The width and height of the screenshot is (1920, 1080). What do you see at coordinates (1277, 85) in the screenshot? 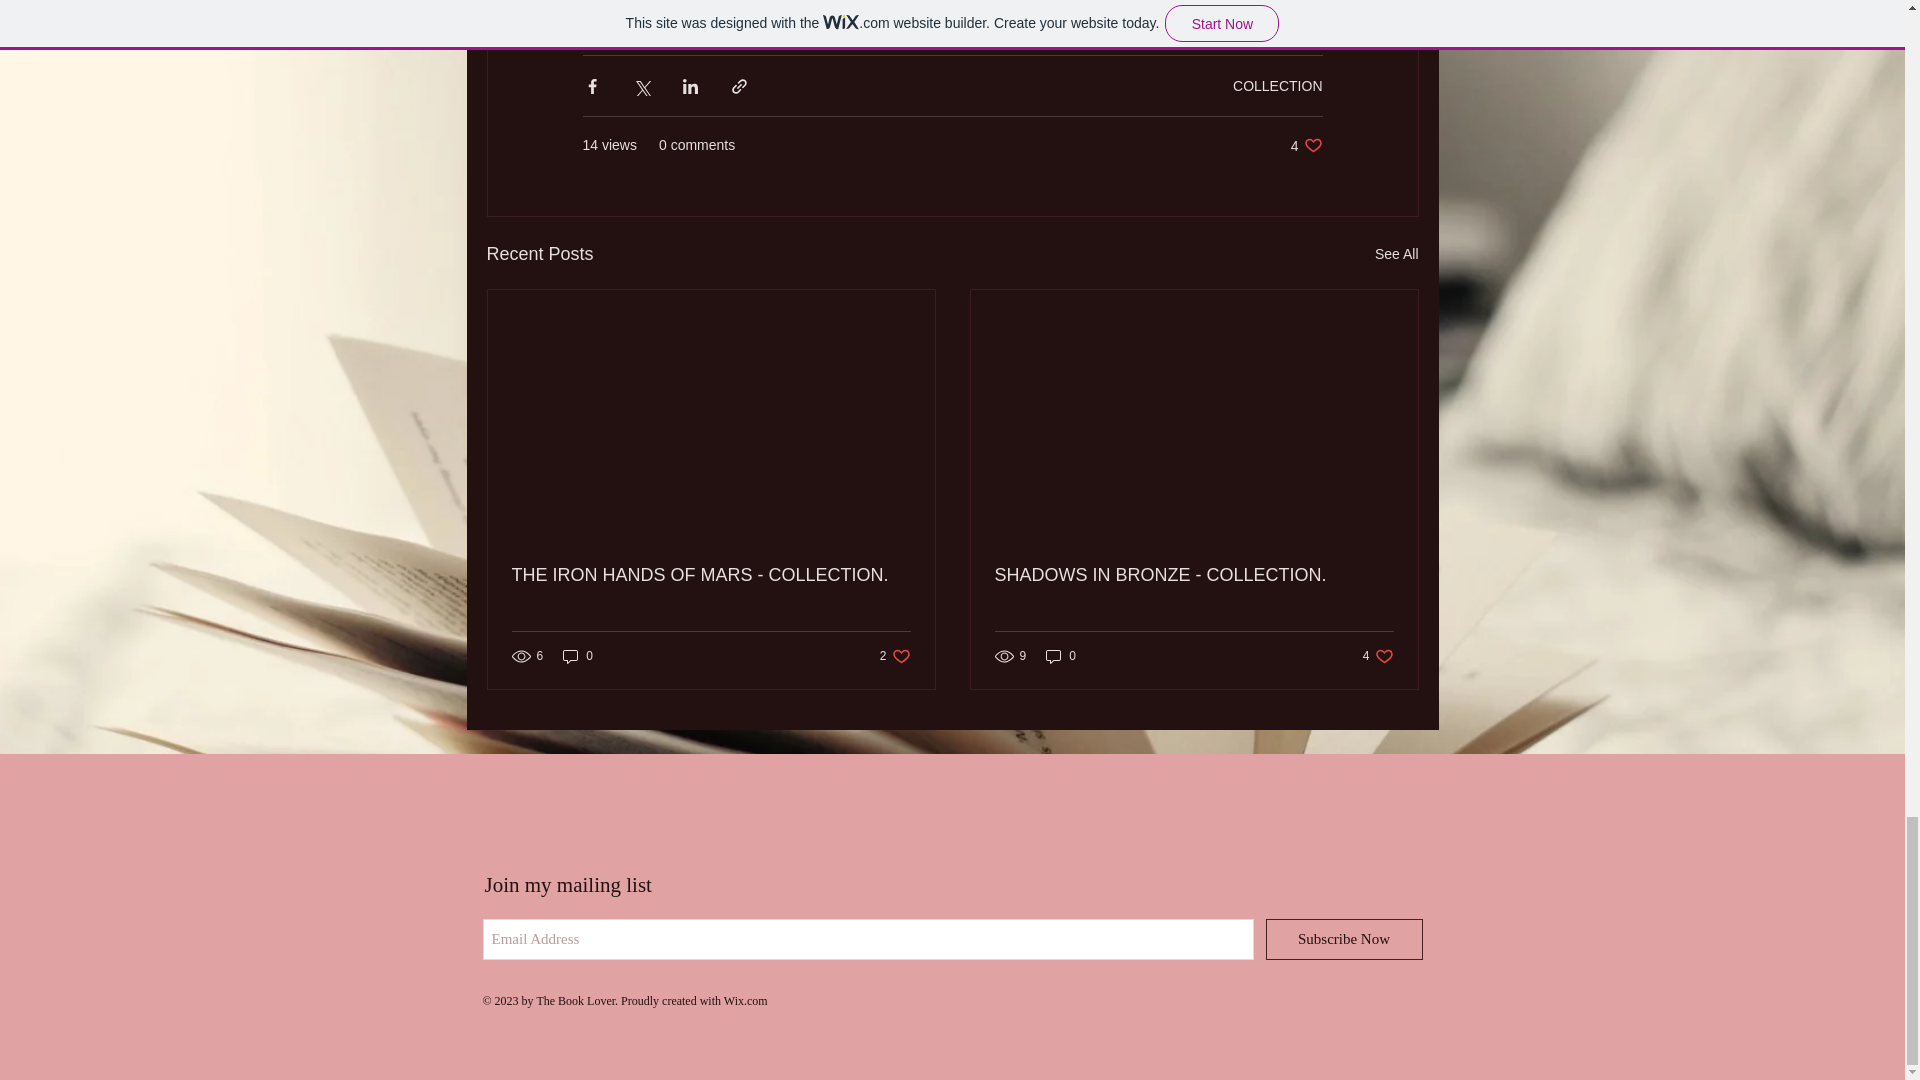
I see `COLLECTION` at bounding box center [1277, 85].